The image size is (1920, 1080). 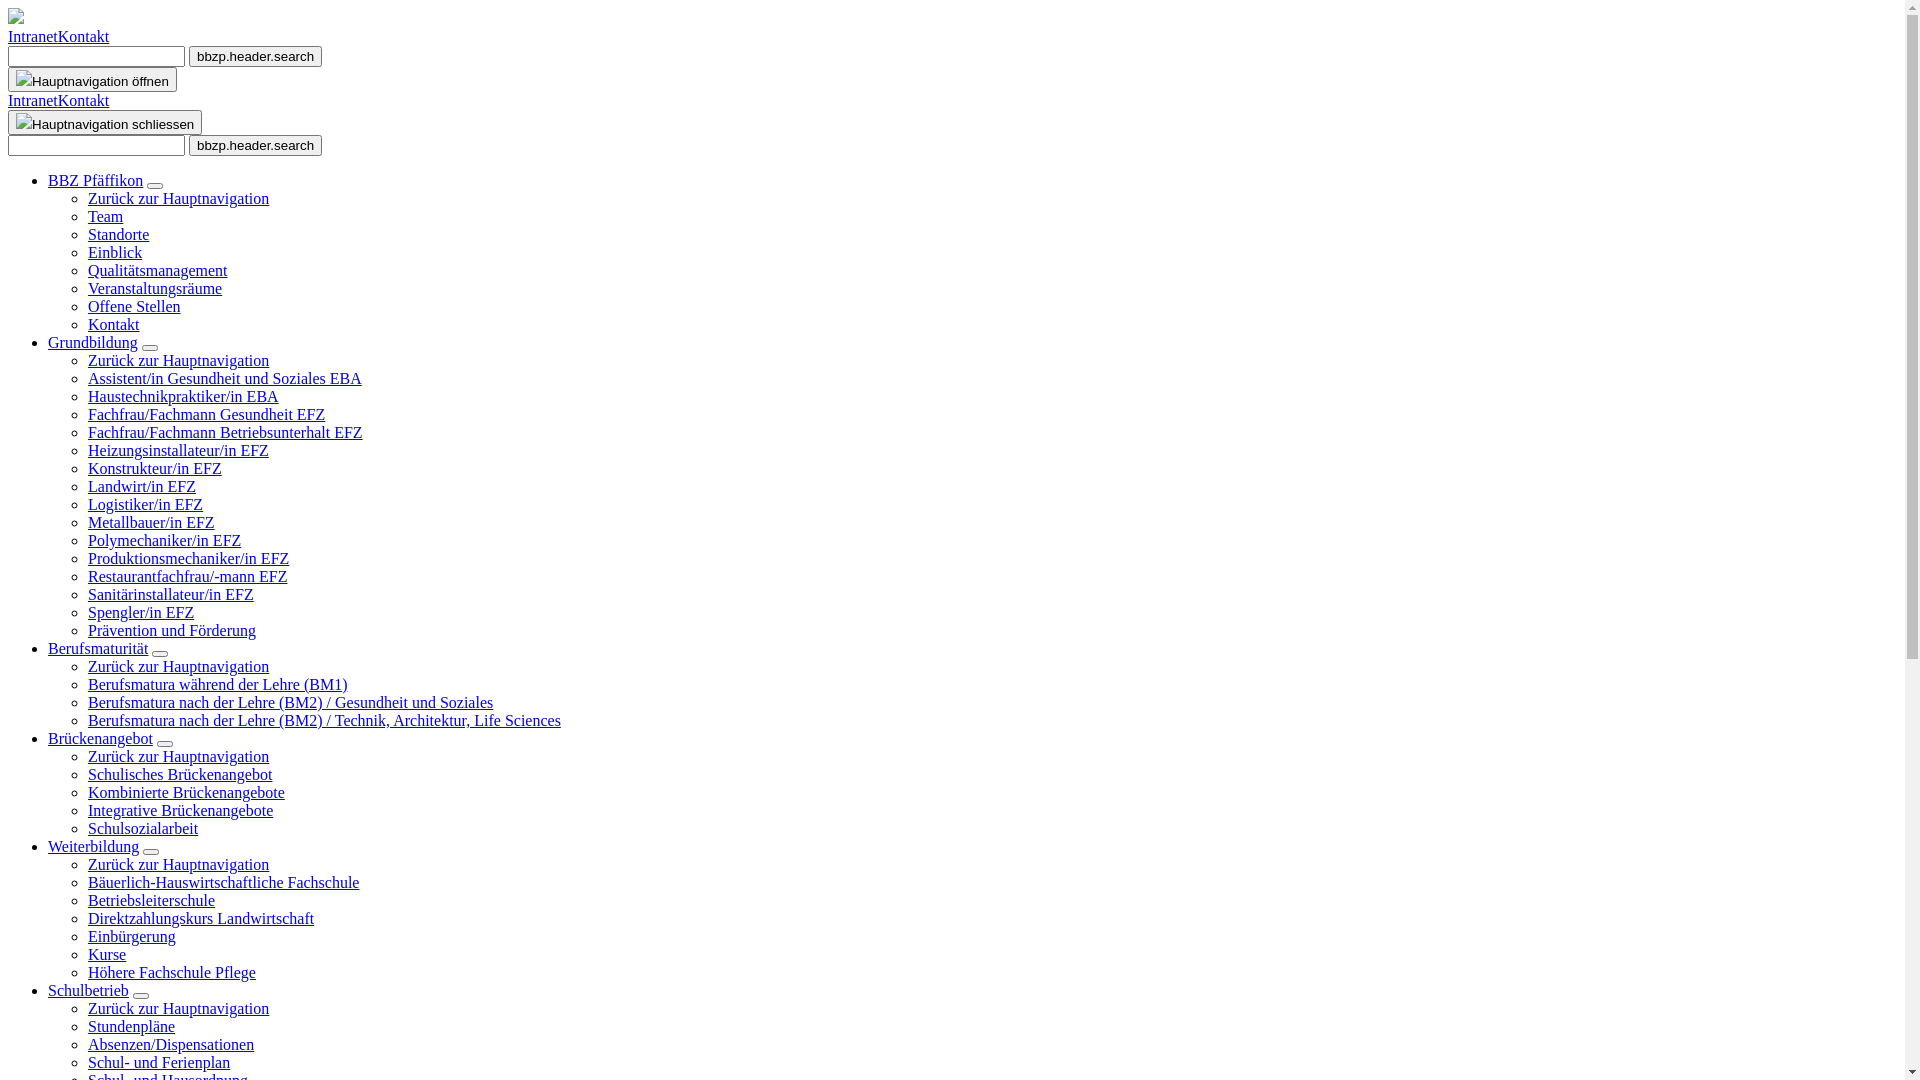 What do you see at coordinates (94, 846) in the screenshot?
I see `Weiterbildung` at bounding box center [94, 846].